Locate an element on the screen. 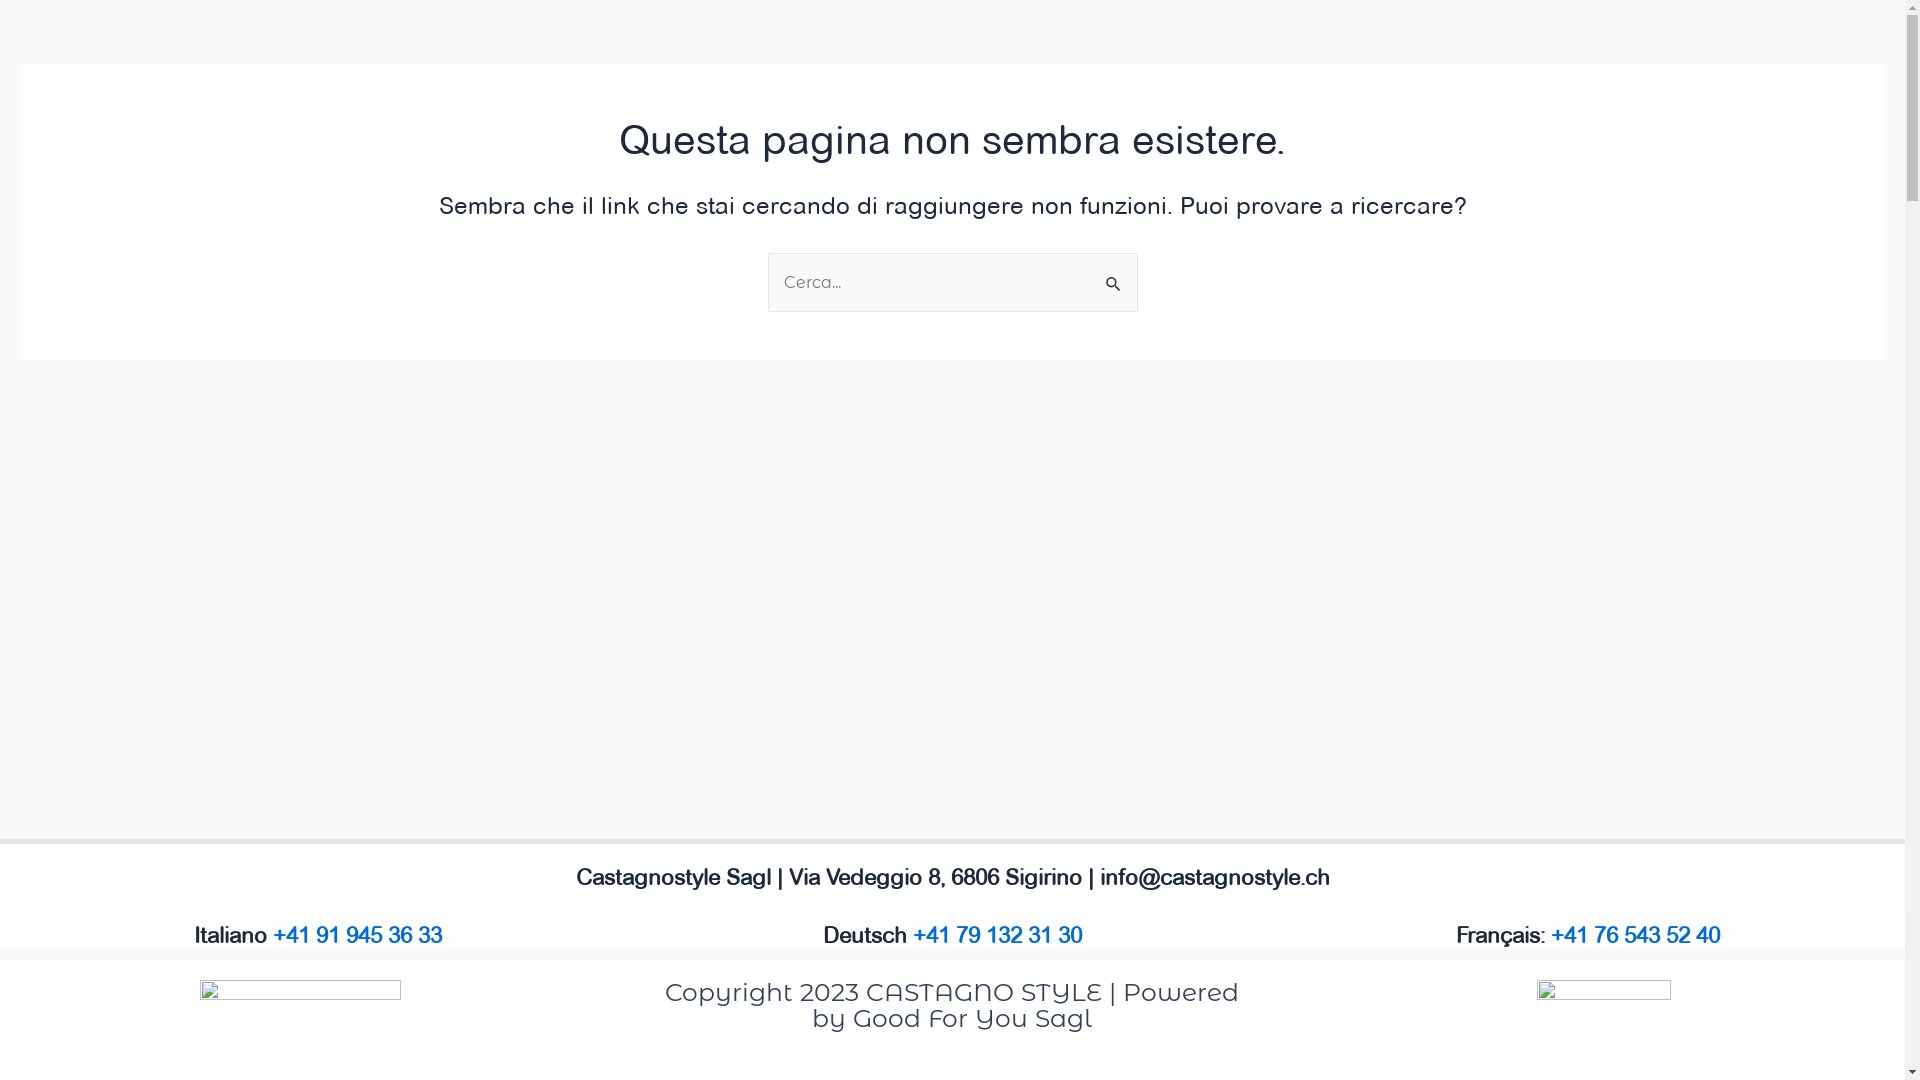  +41 79 132 31 30 is located at coordinates (998, 935).